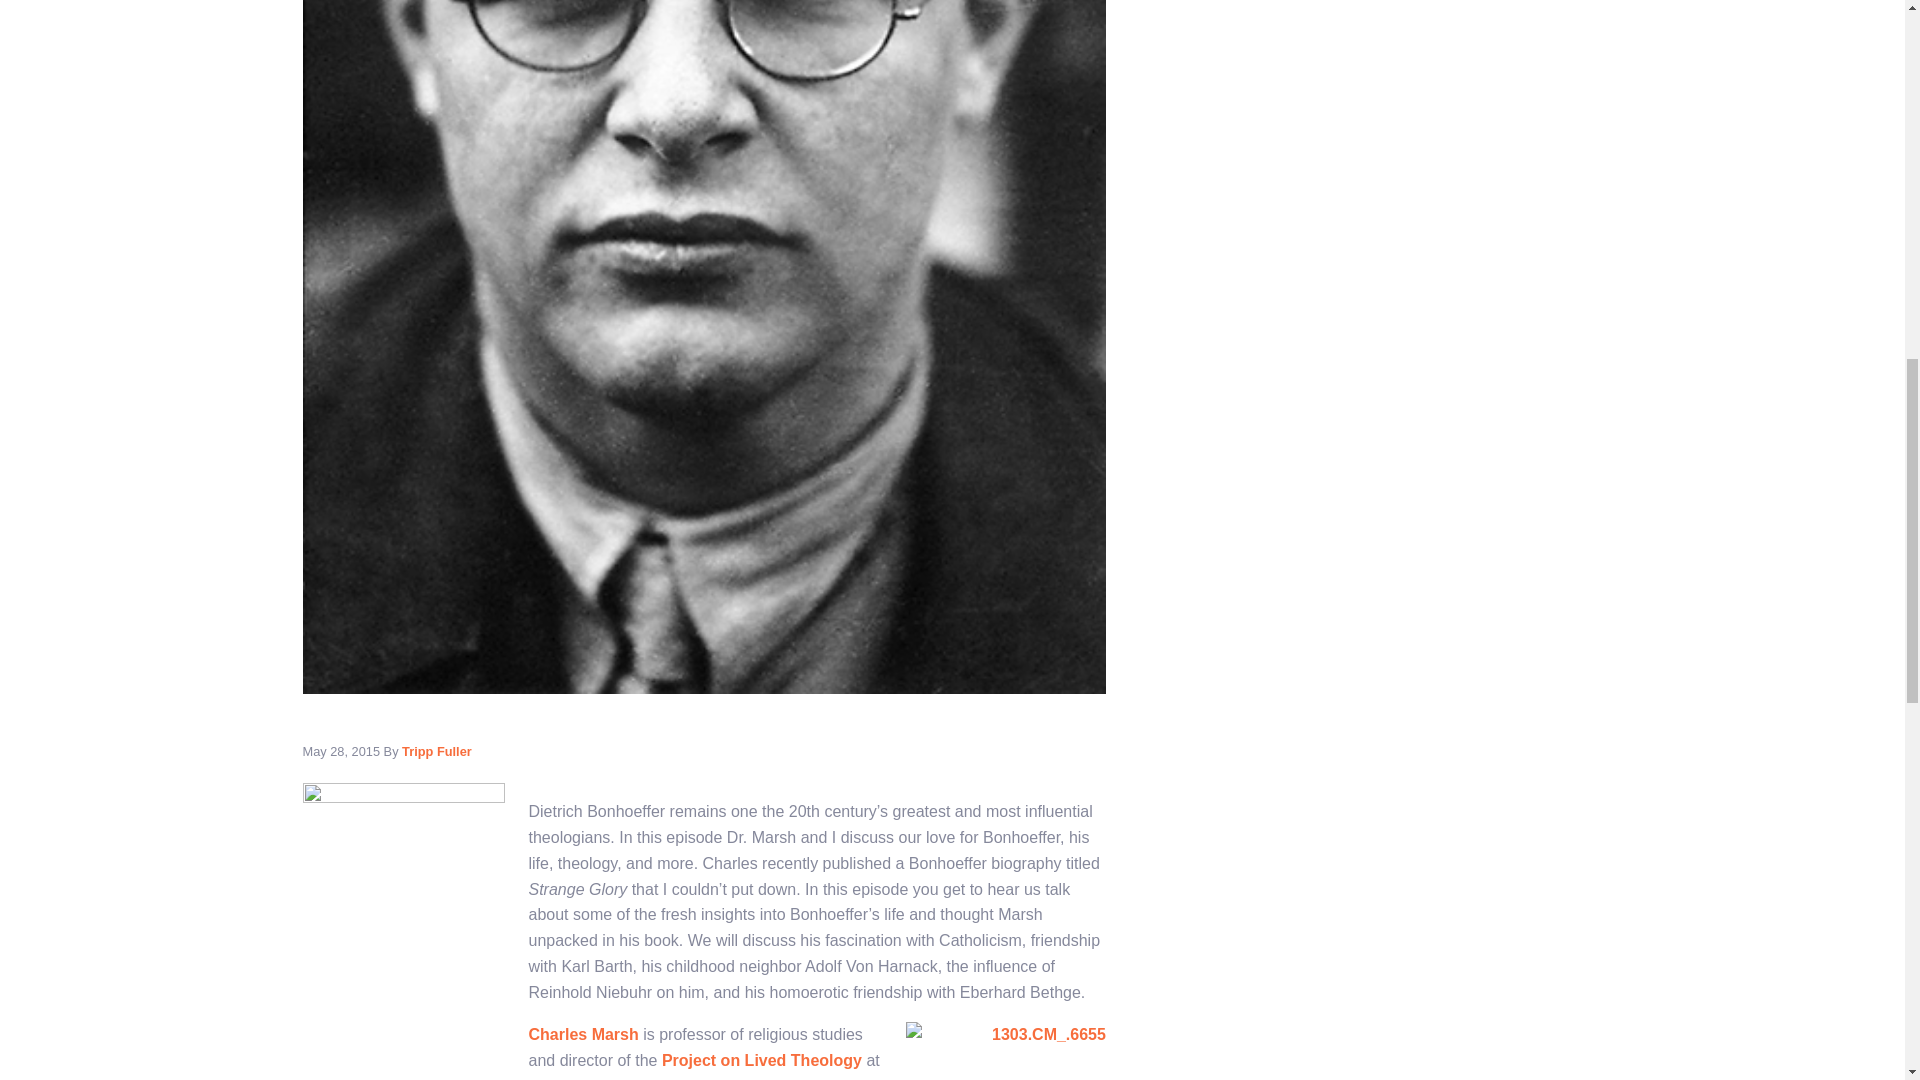 The height and width of the screenshot is (1080, 1920). Describe the element at coordinates (764, 1060) in the screenshot. I see `Project on Lived Theology` at that location.